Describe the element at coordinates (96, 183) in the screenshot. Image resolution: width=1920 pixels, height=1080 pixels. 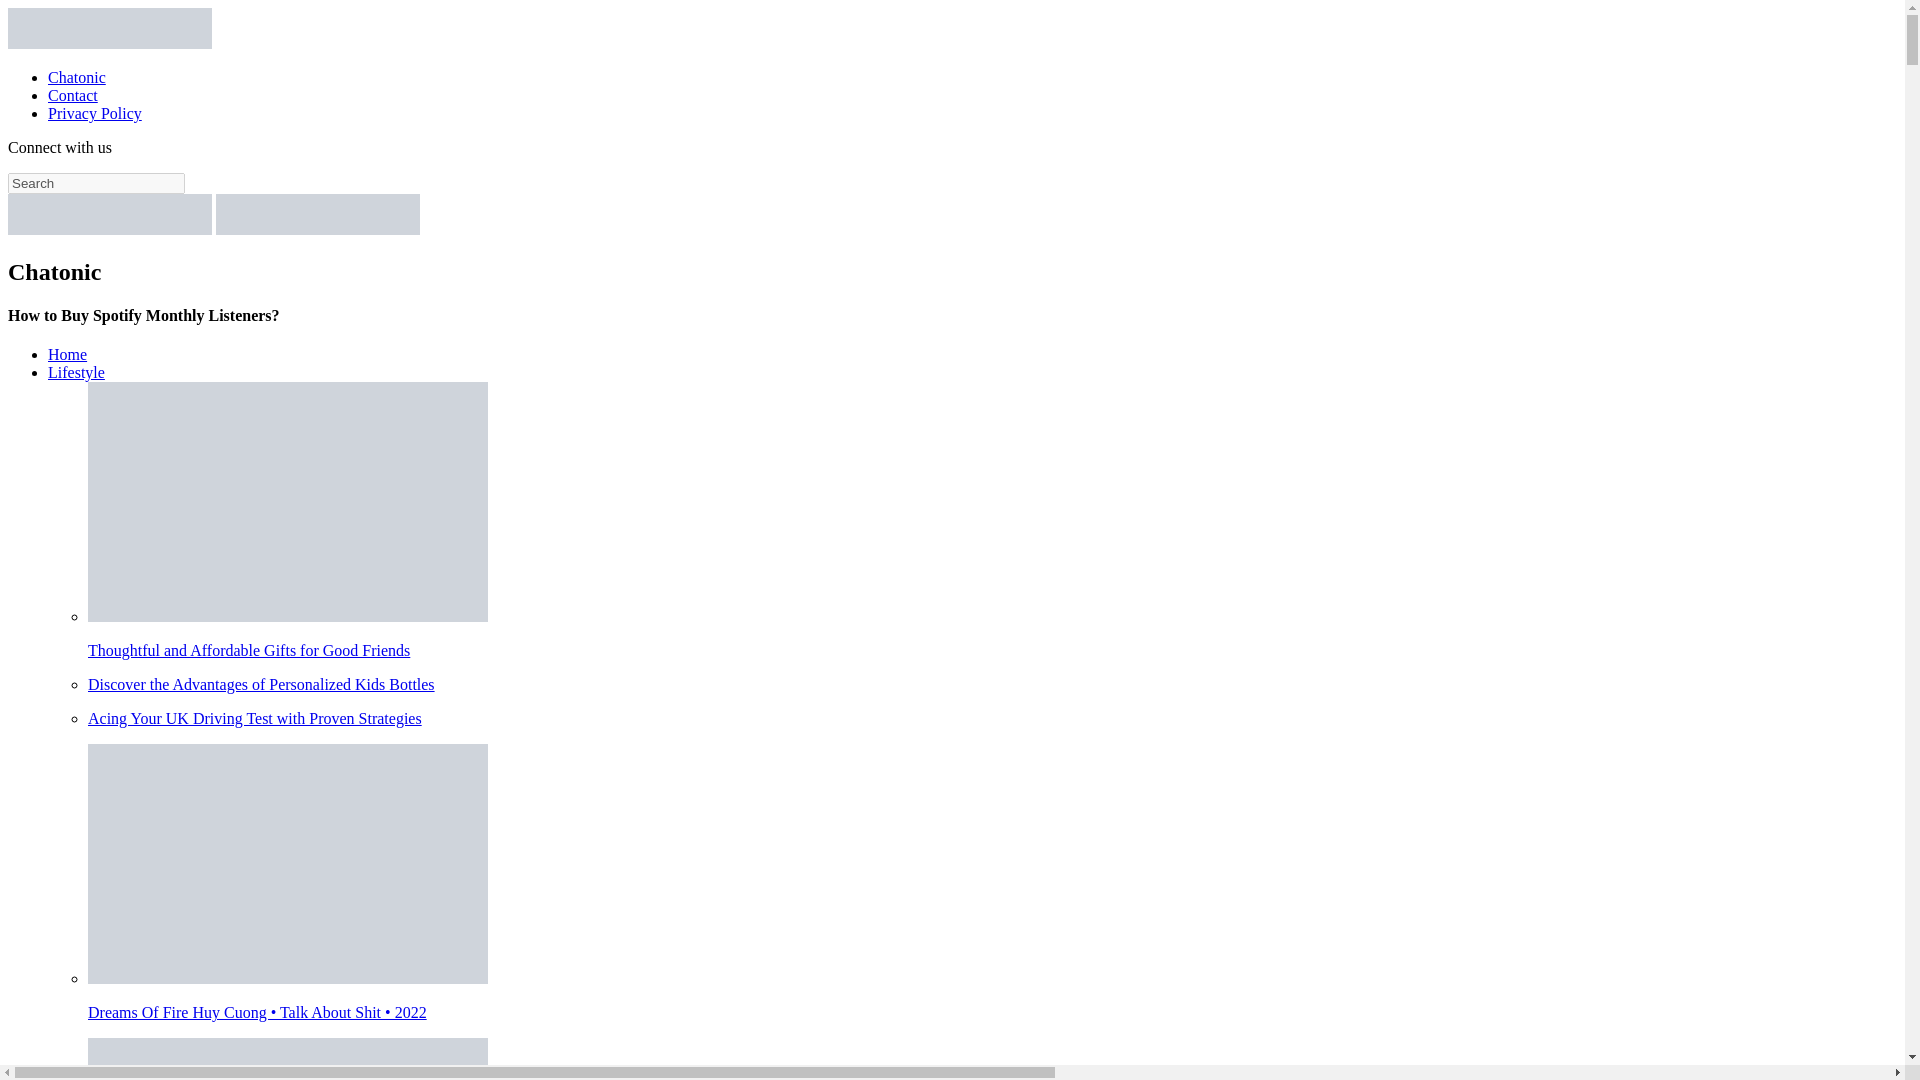
I see `Search` at that location.